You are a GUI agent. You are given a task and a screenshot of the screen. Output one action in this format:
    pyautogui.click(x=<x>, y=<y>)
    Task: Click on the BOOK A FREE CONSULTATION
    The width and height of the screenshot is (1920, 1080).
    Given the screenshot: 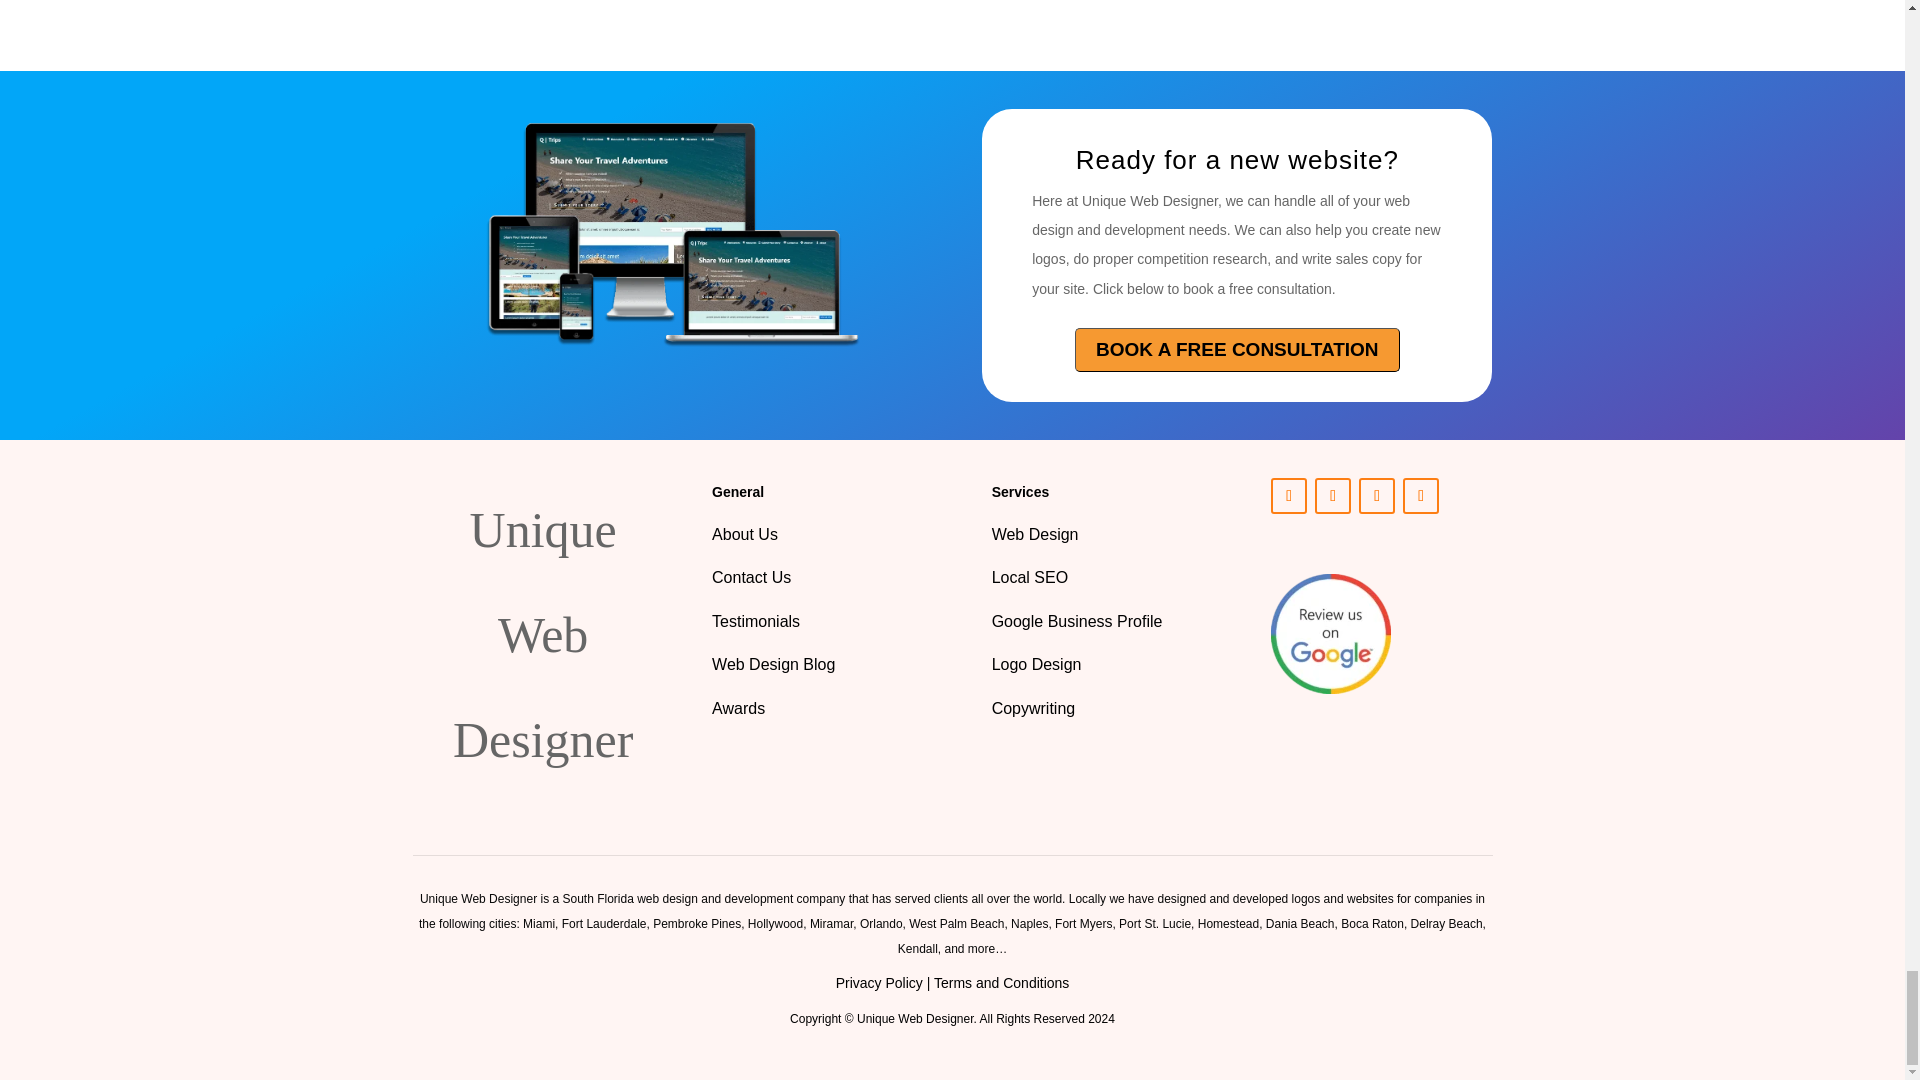 What is the action you would take?
    pyautogui.click(x=1237, y=350)
    